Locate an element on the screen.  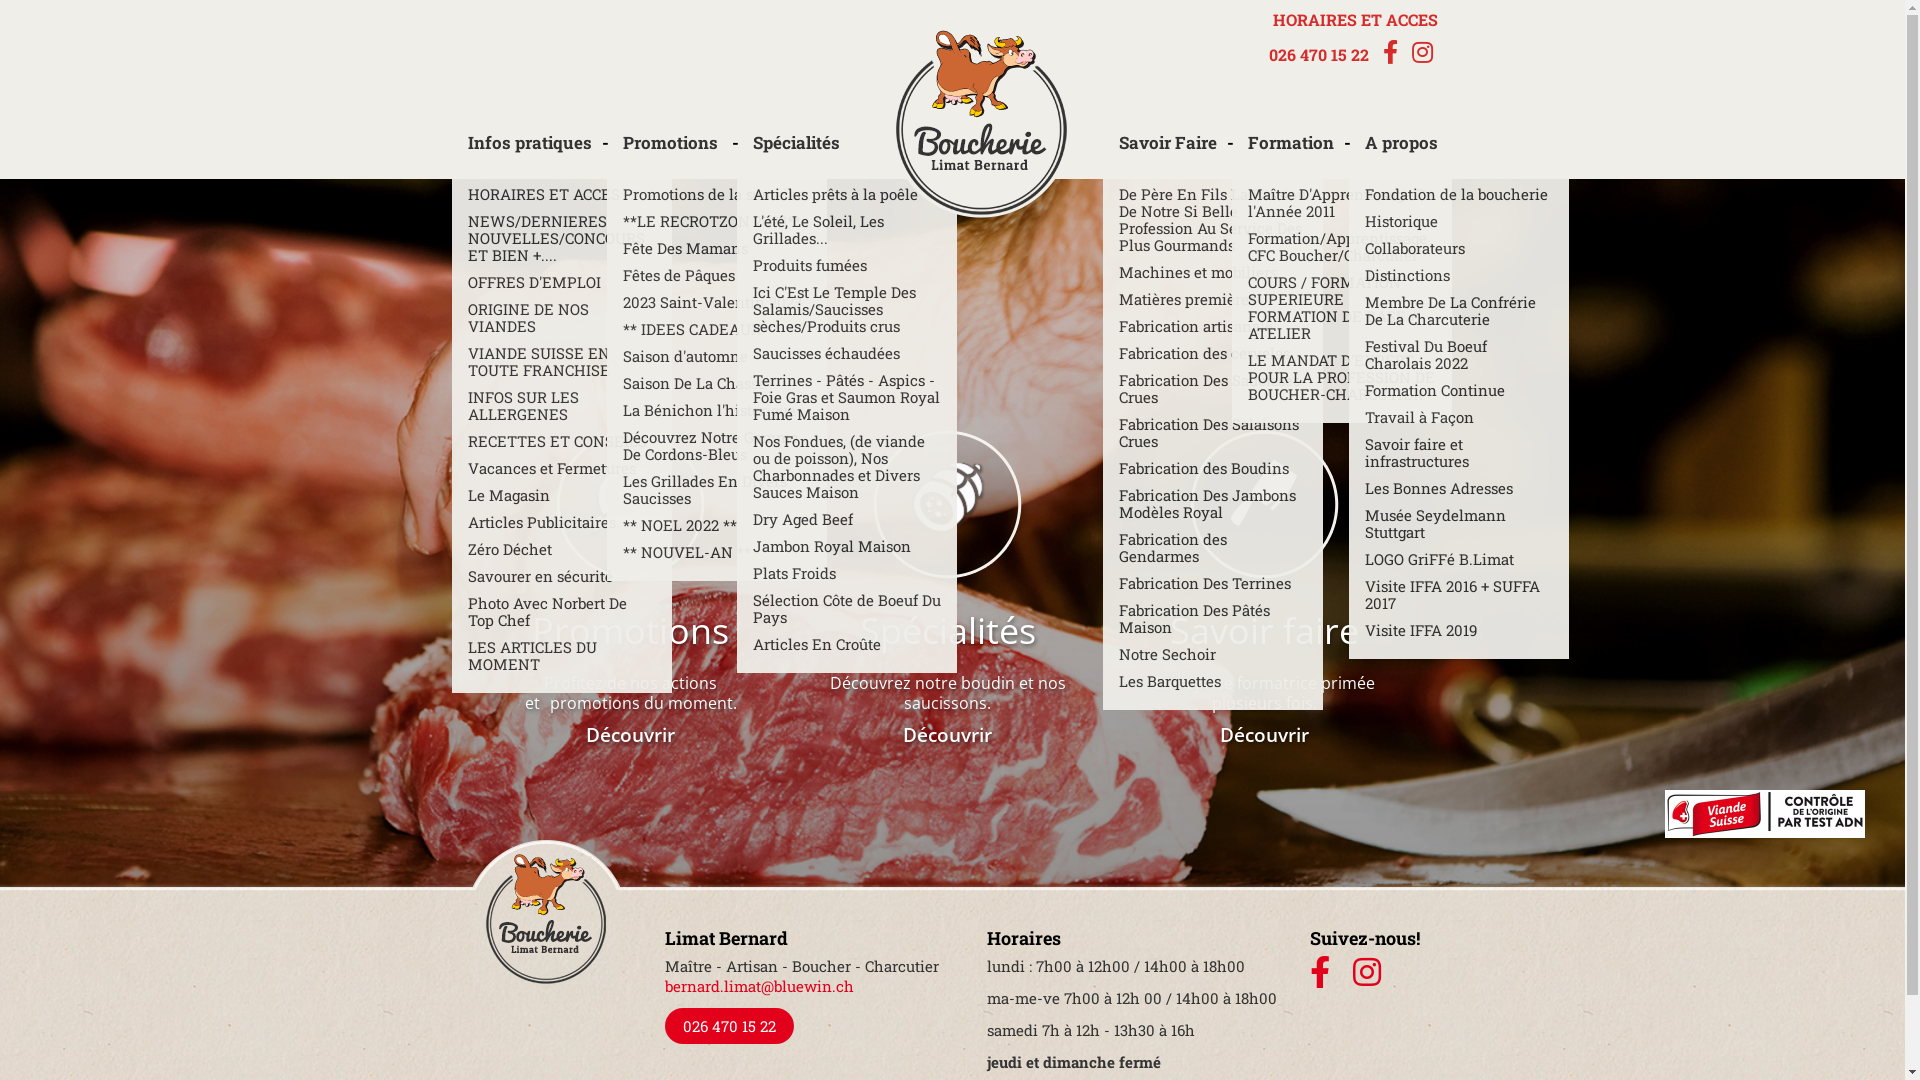
Saison d'automne is located at coordinates (716, 356).